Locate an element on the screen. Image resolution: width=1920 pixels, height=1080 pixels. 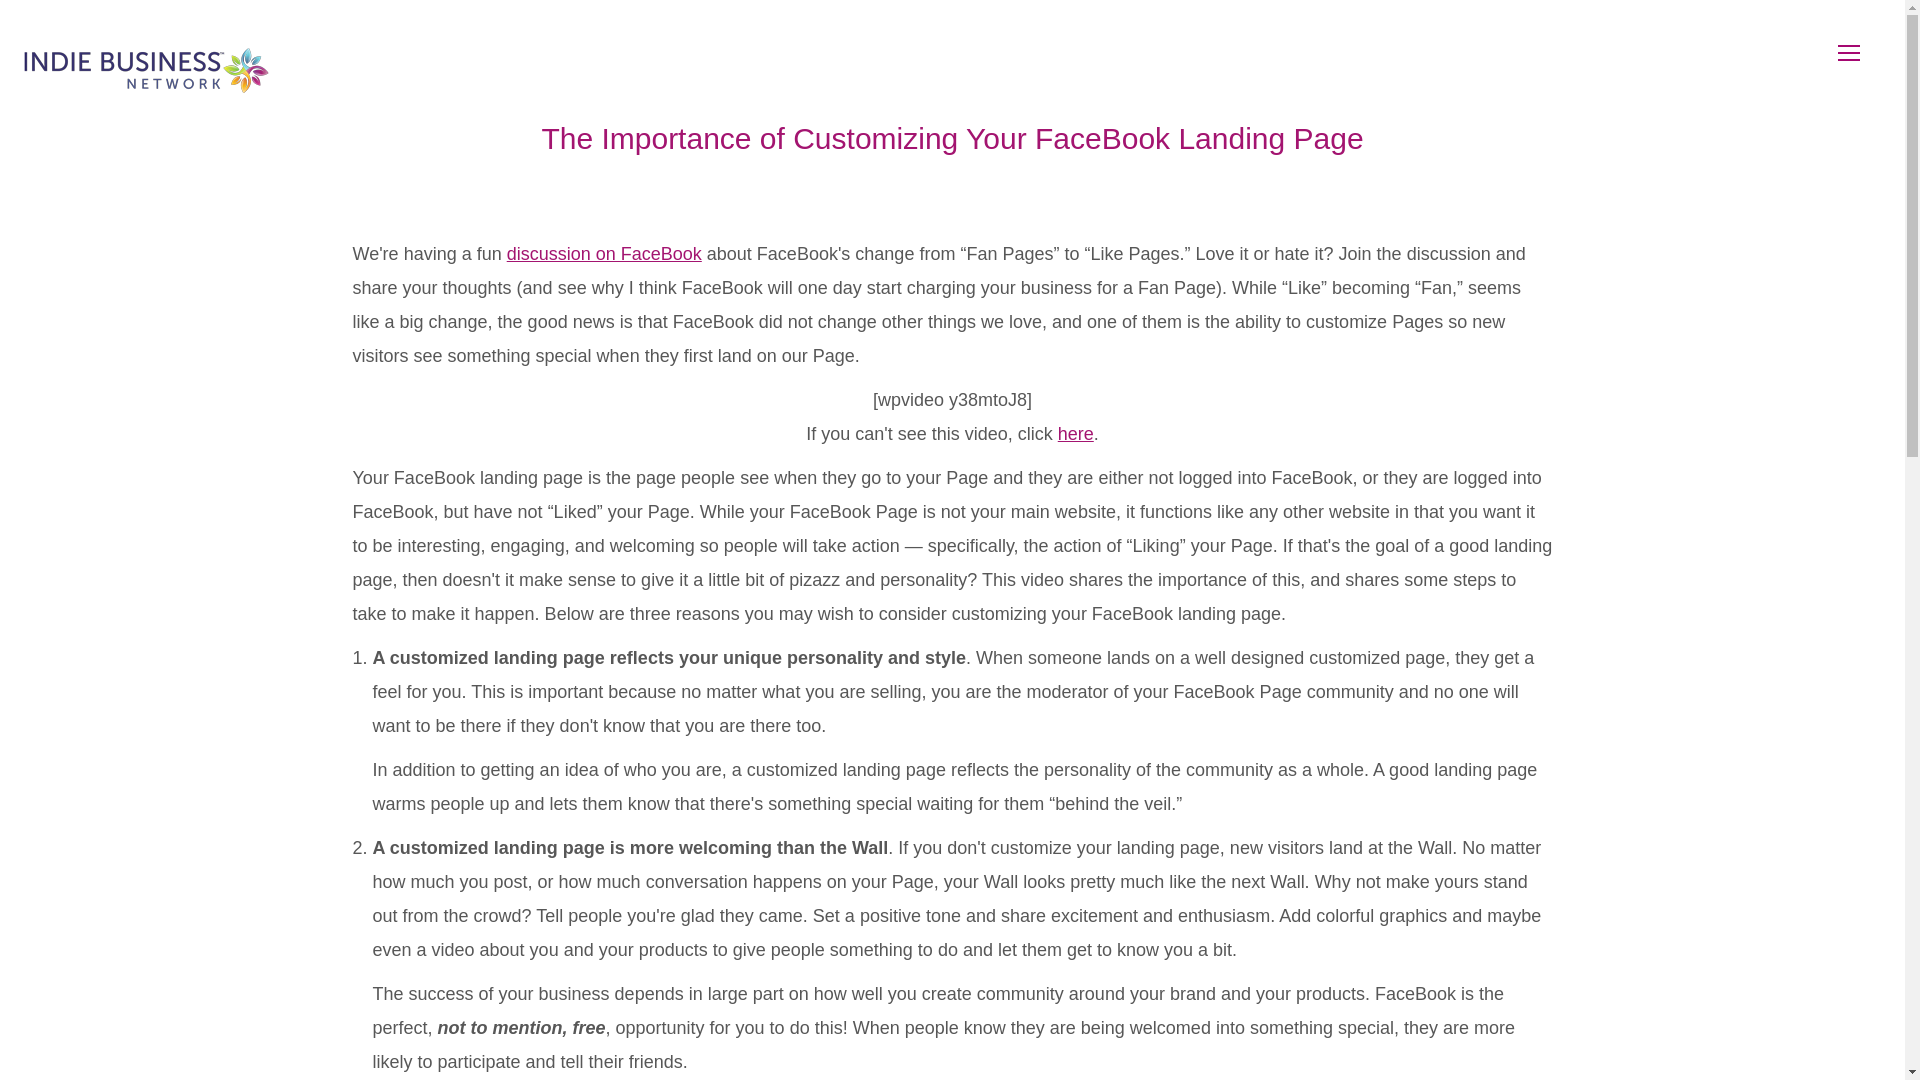
Go! is located at coordinates (32, 22).